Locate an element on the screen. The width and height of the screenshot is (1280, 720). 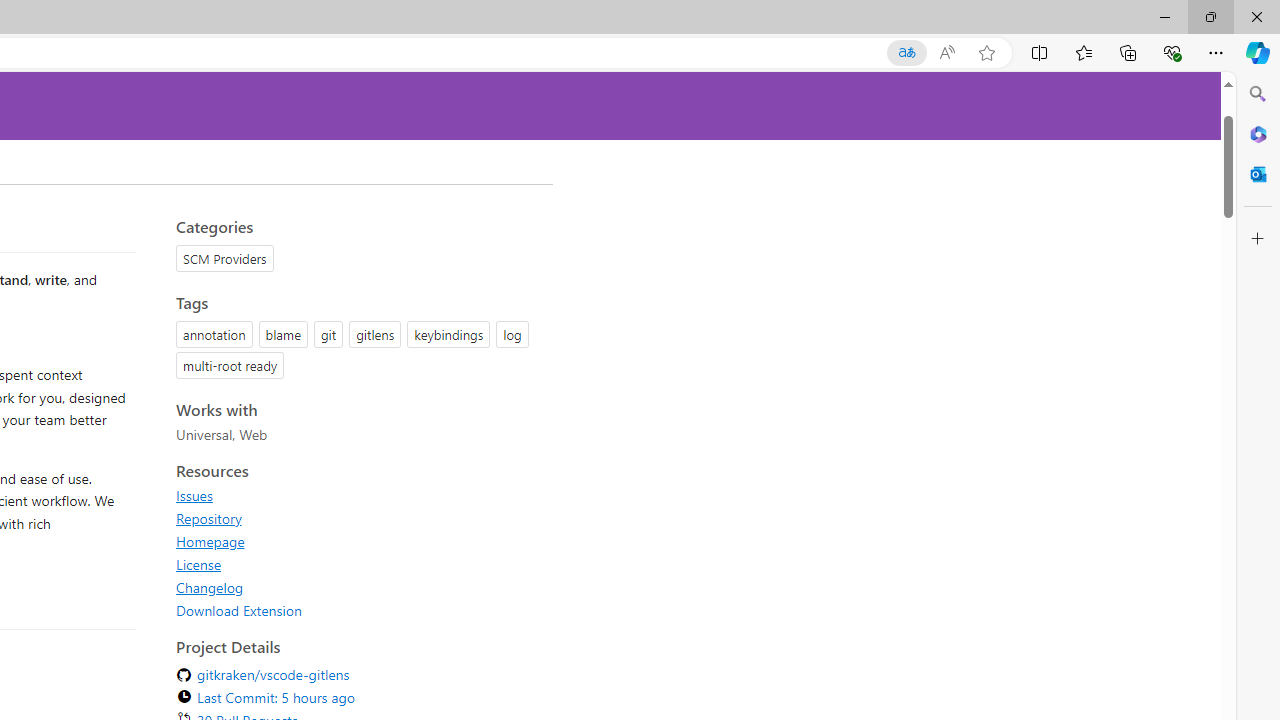
Customize is located at coordinates (1258, 239).